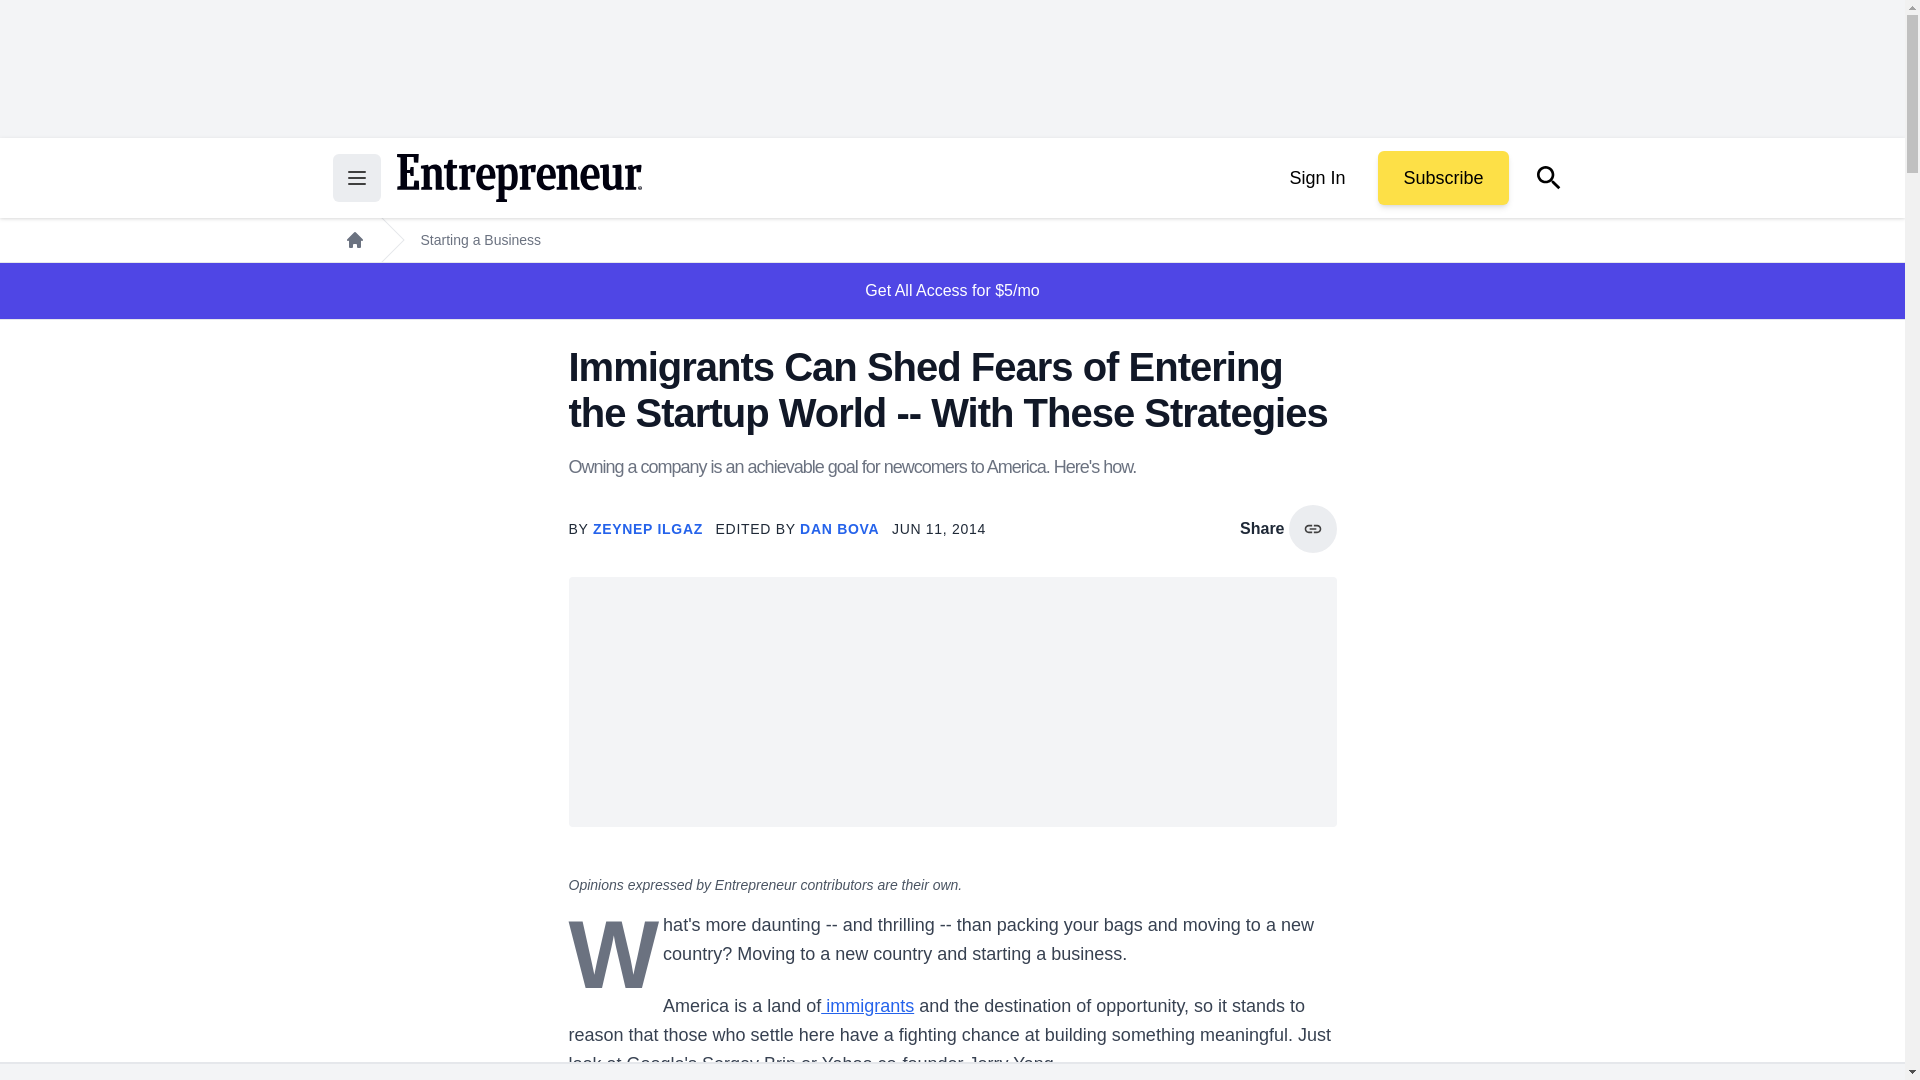  Describe the element at coordinates (518, 178) in the screenshot. I see `Return to the home page` at that location.